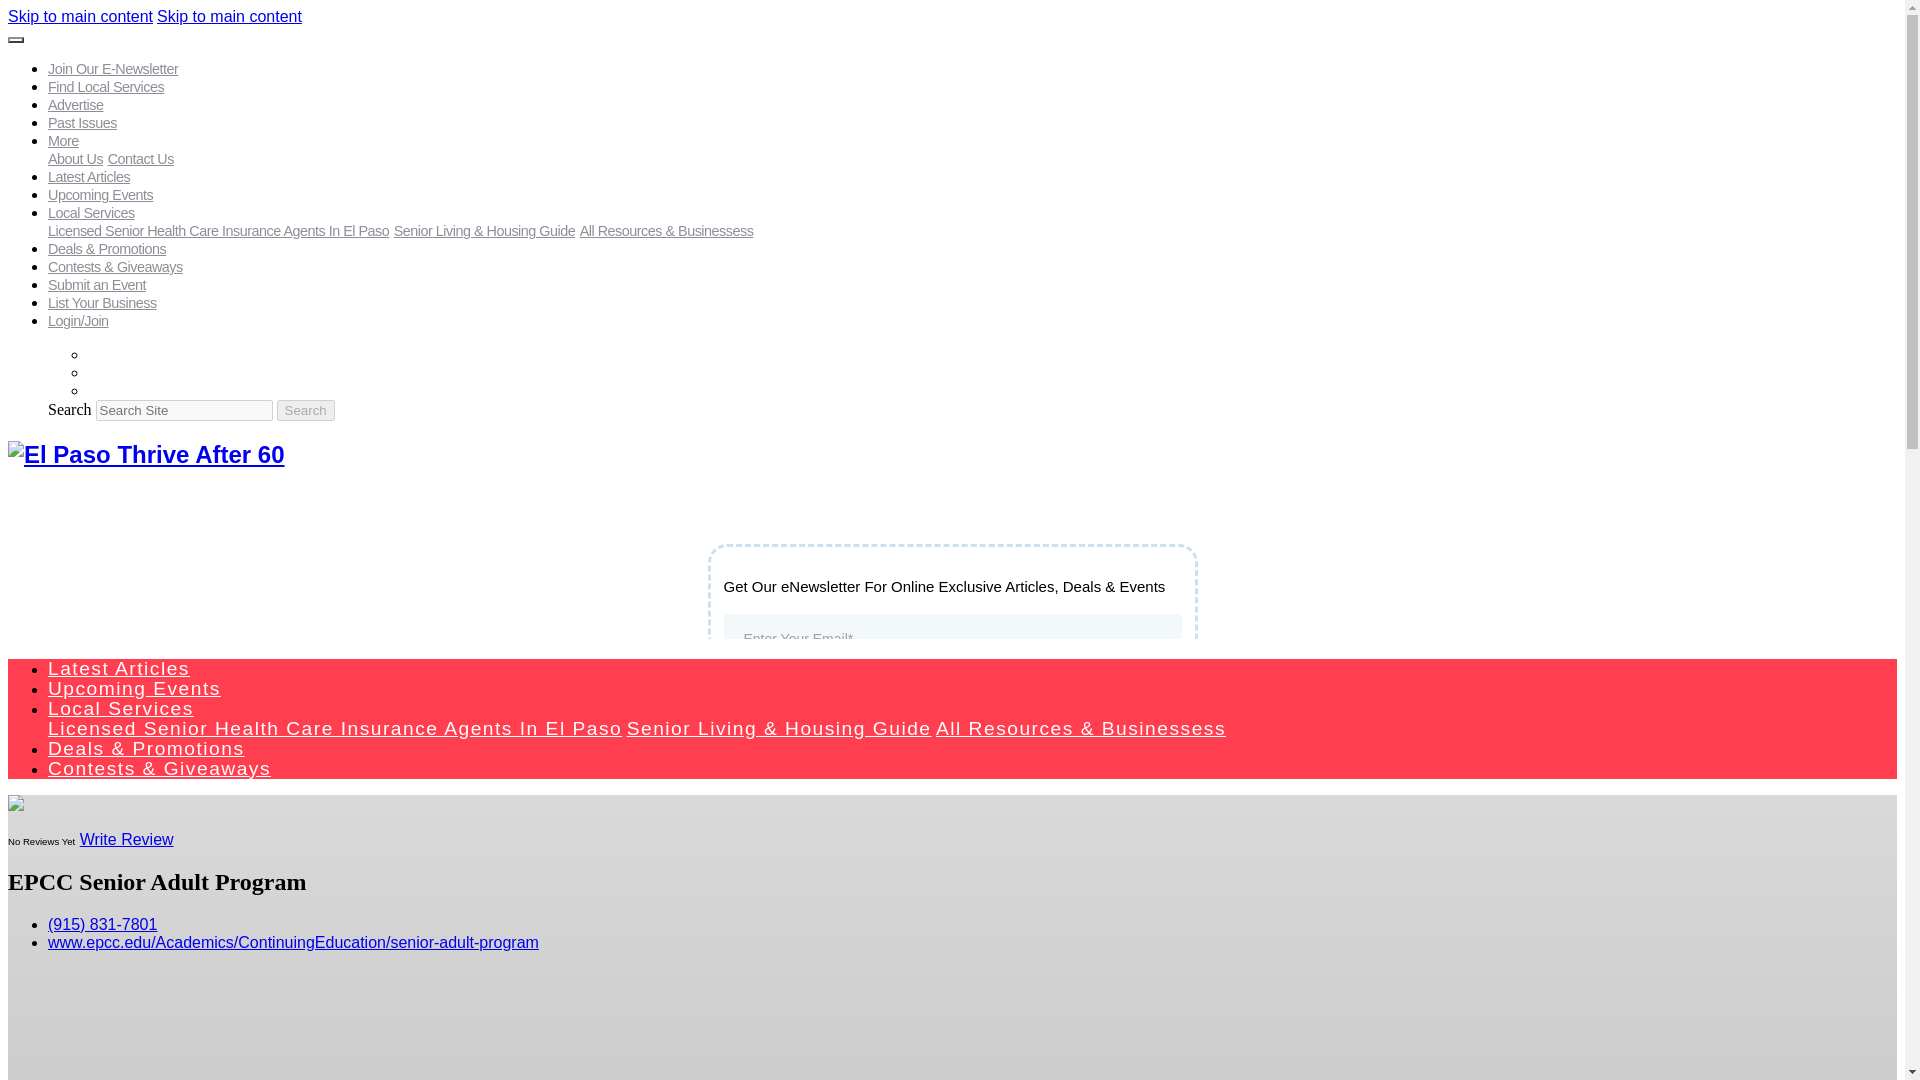 The image size is (1920, 1080). Describe the element at coordinates (102, 302) in the screenshot. I see `List Your Business` at that location.